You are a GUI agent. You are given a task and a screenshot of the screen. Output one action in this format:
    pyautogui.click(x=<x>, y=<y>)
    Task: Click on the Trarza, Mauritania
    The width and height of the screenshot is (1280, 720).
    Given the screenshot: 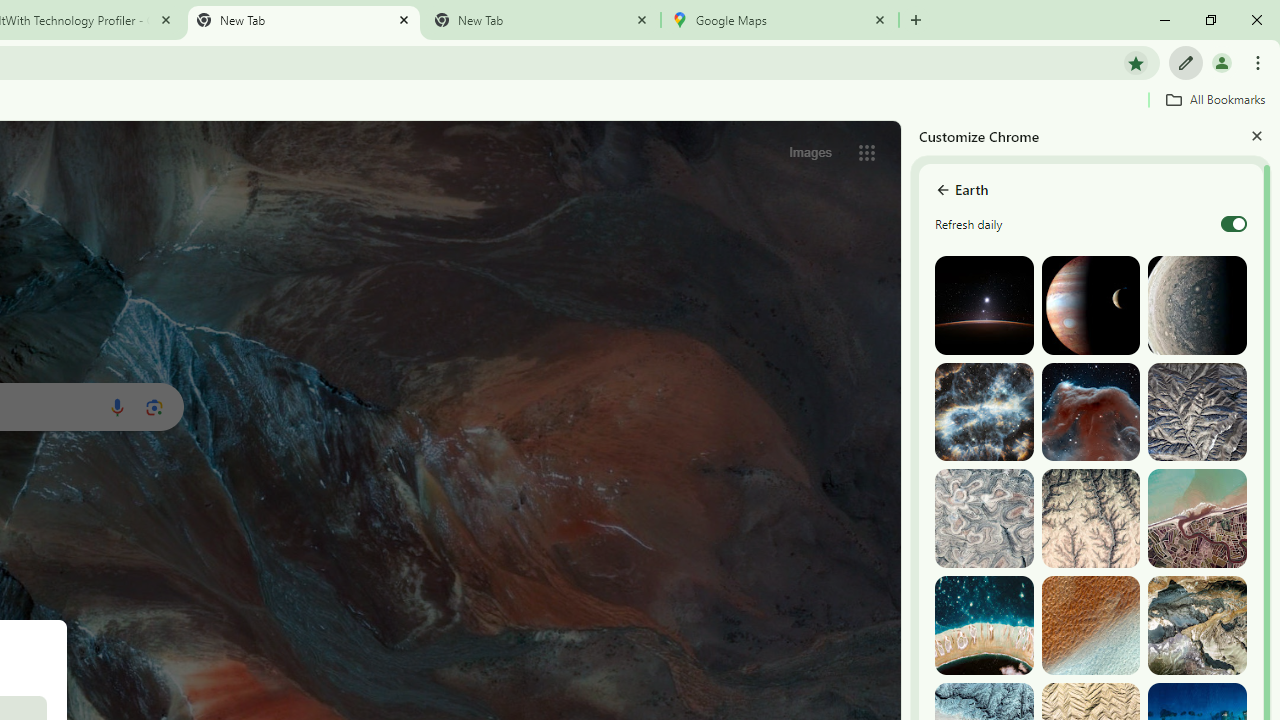 What is the action you would take?
    pyautogui.click(x=1090, y=626)
    